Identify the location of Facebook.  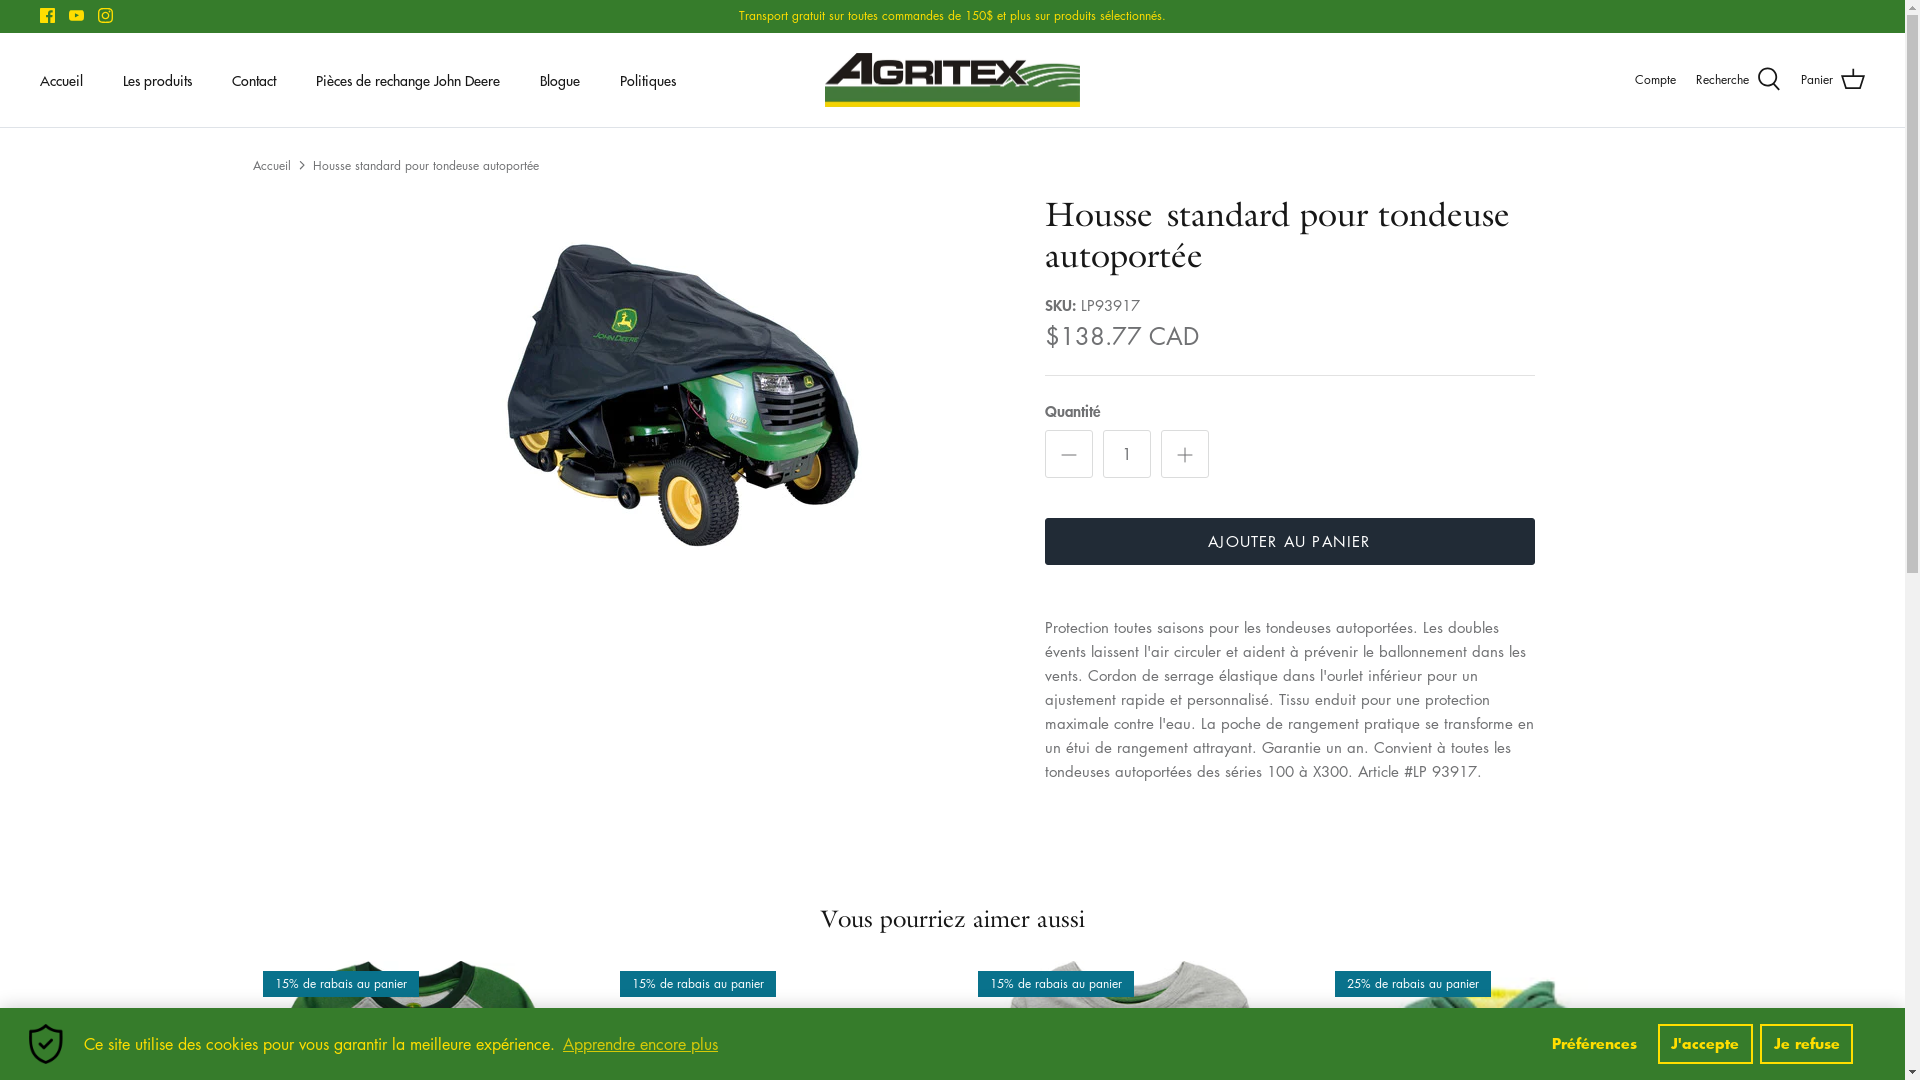
(48, 16).